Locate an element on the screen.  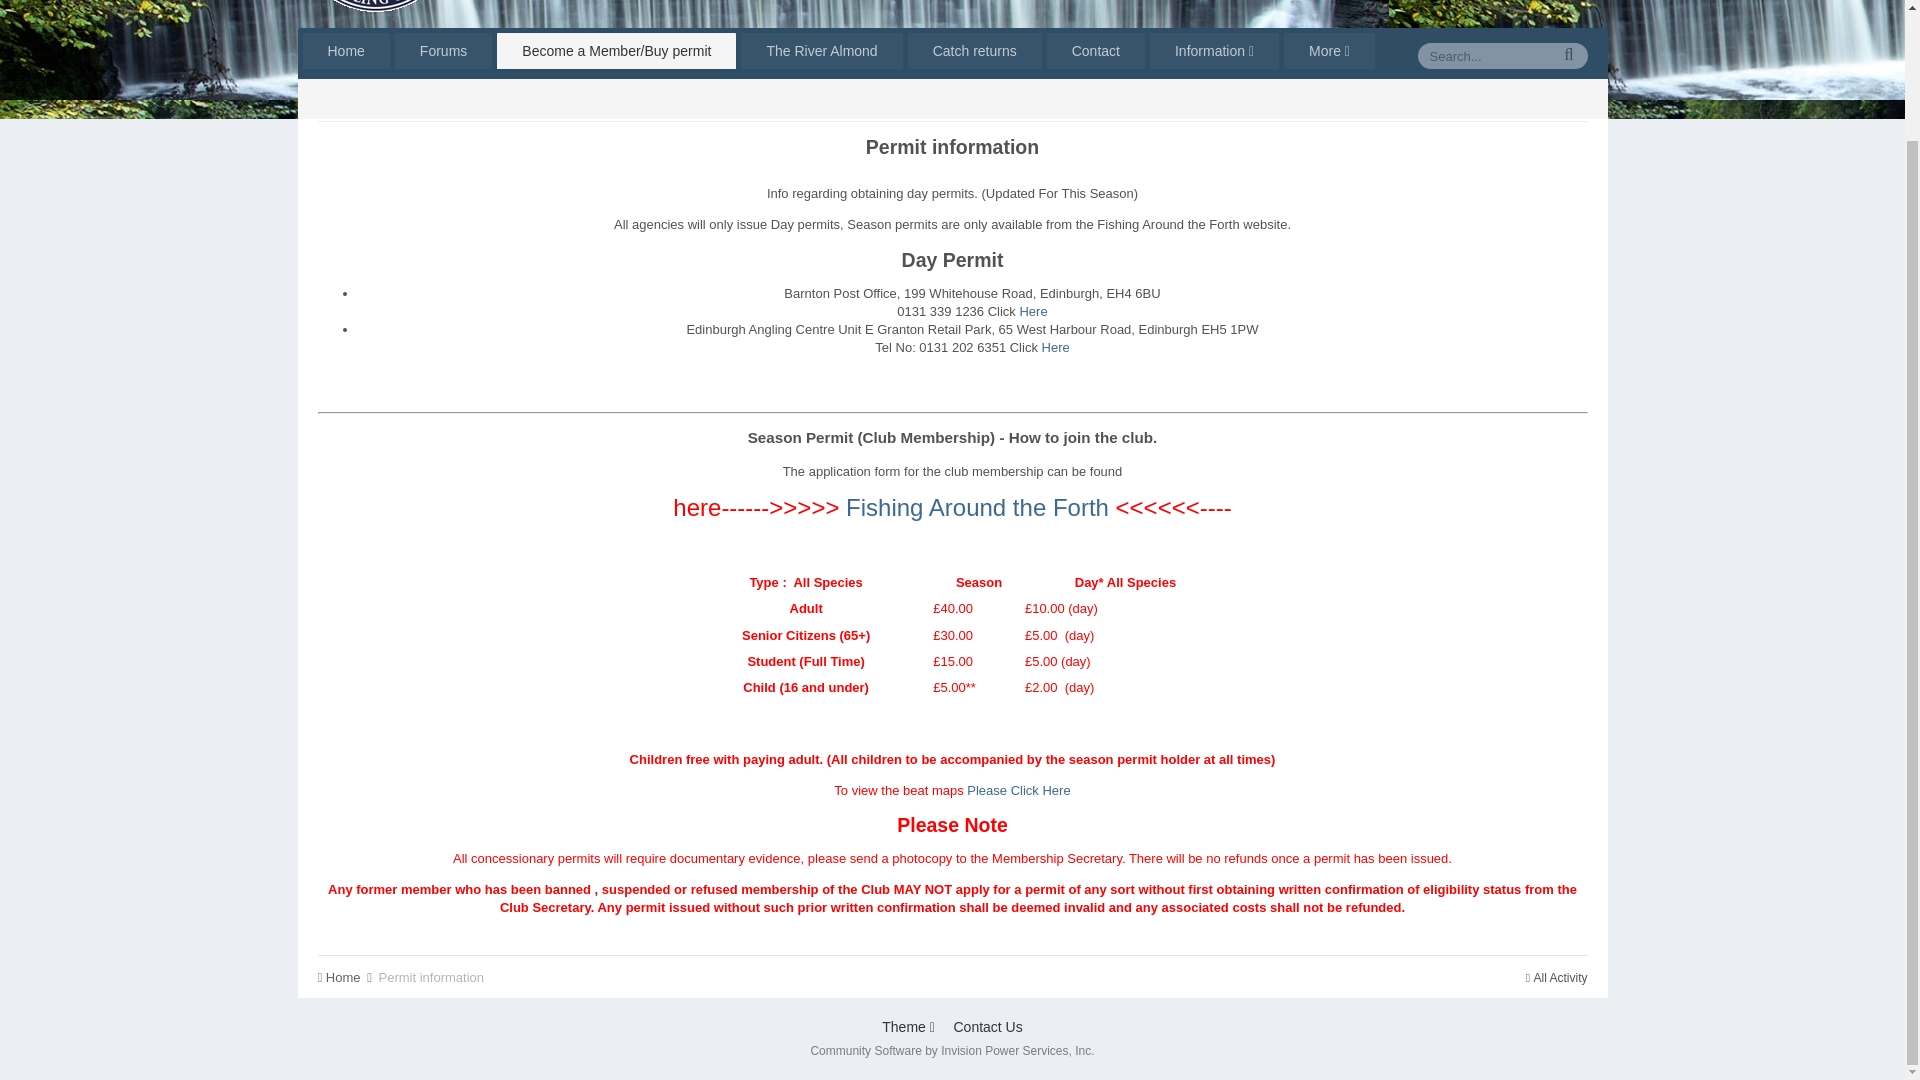
Forums is located at coordinates (443, 51).